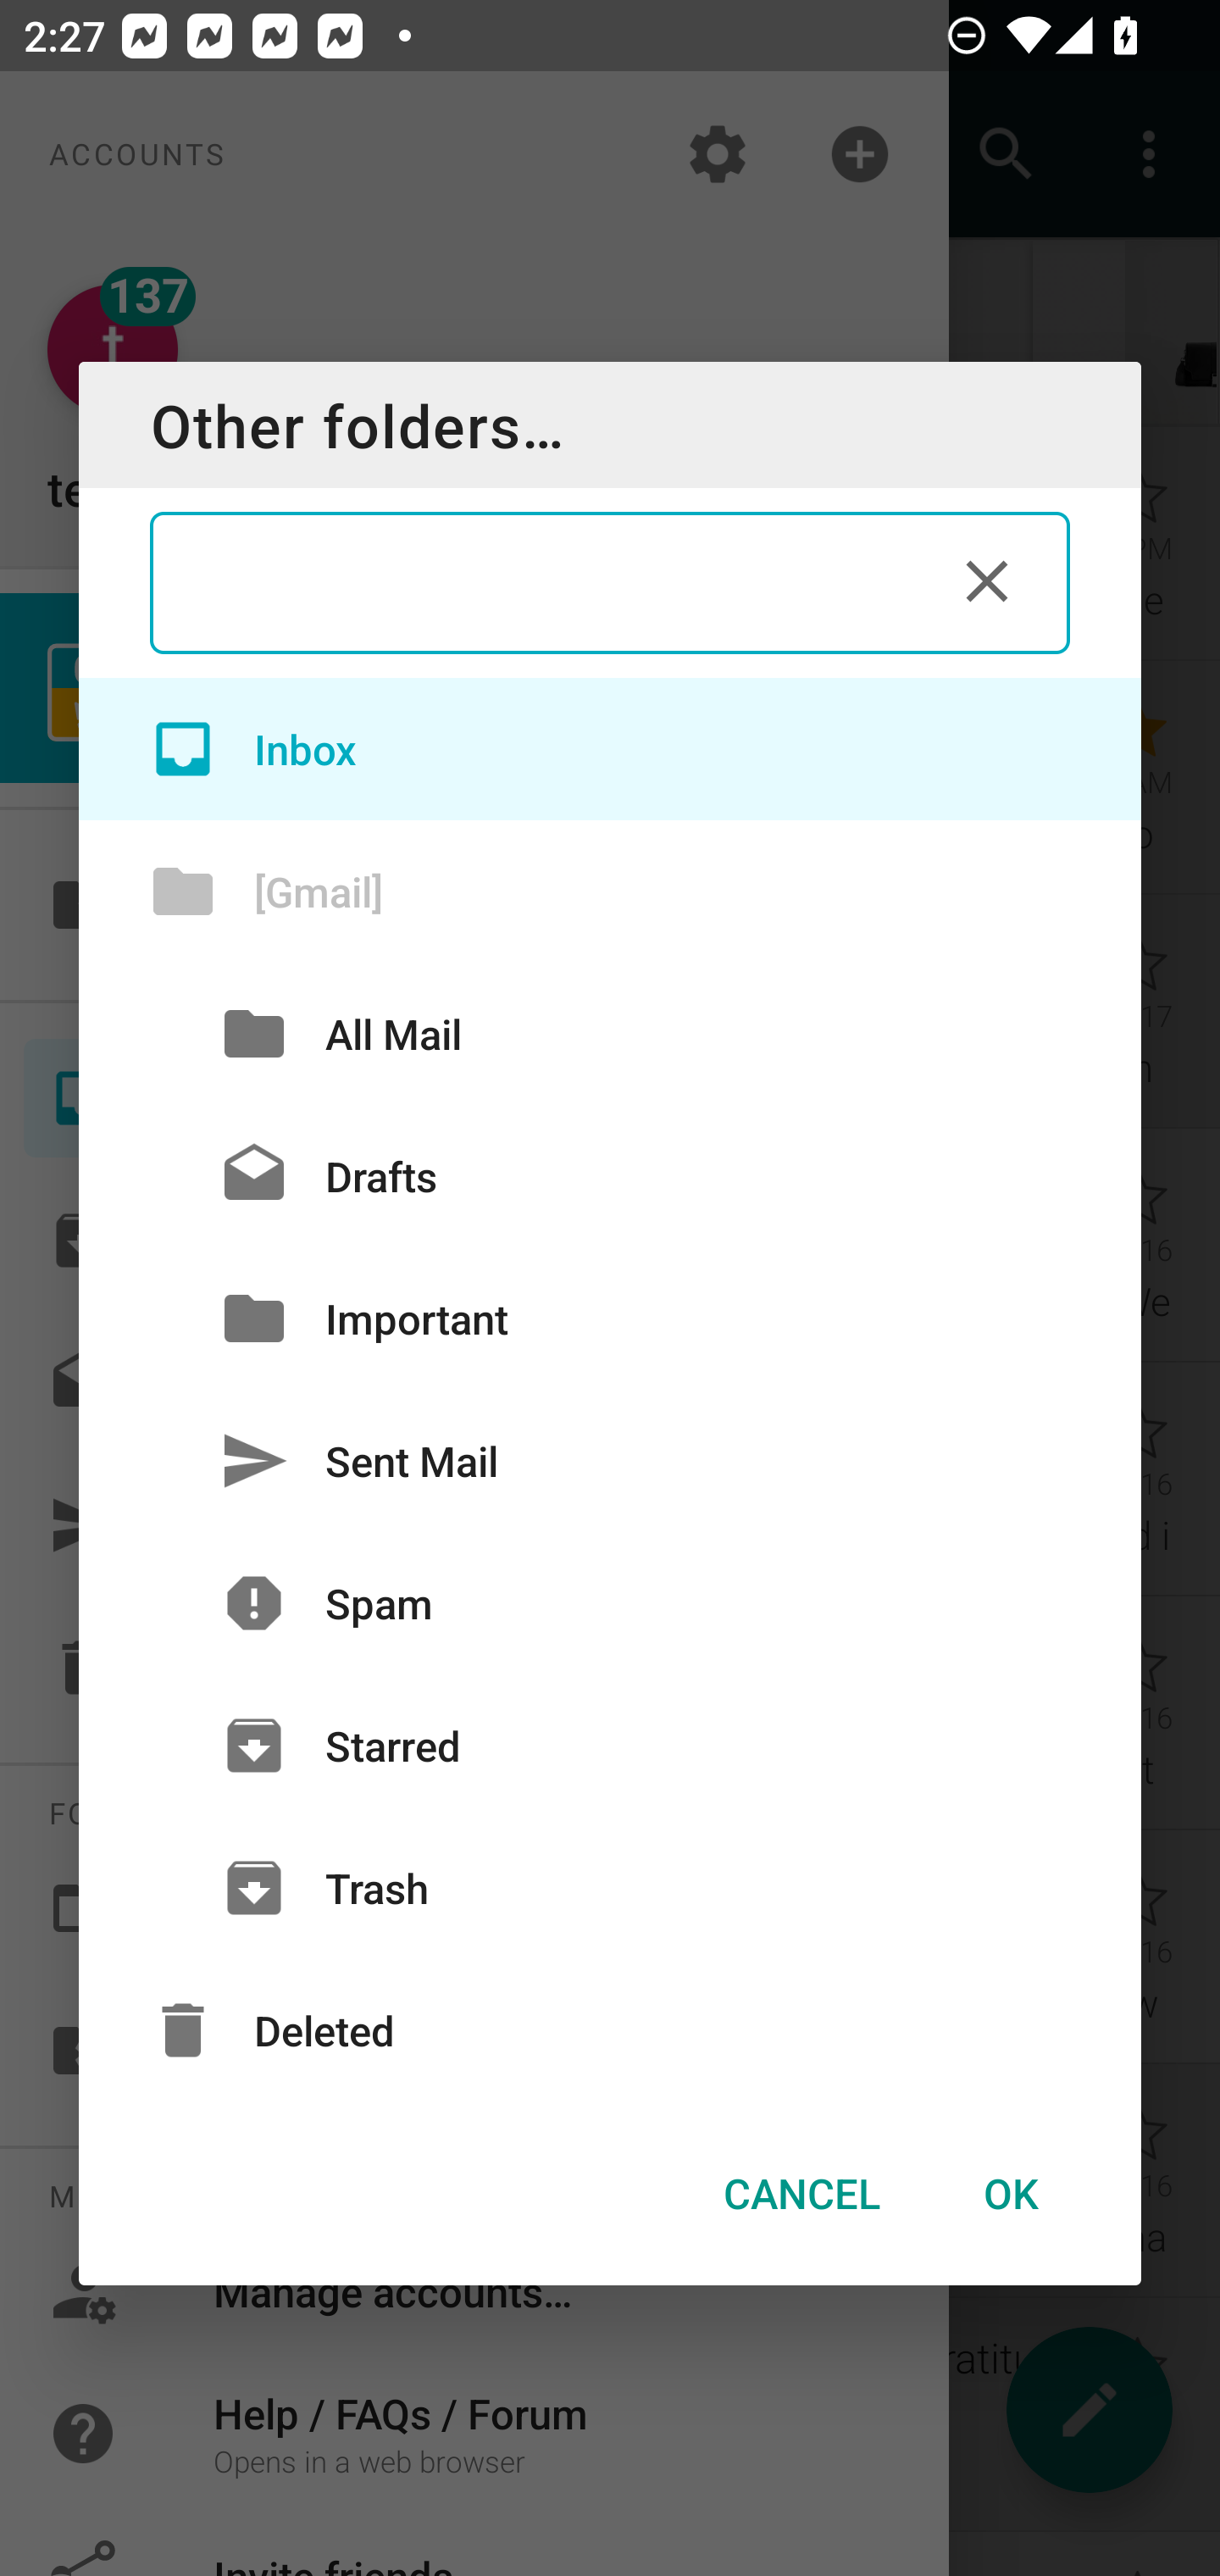 The height and width of the screenshot is (2576, 1220). I want to click on Drafts, so click(610, 1176).